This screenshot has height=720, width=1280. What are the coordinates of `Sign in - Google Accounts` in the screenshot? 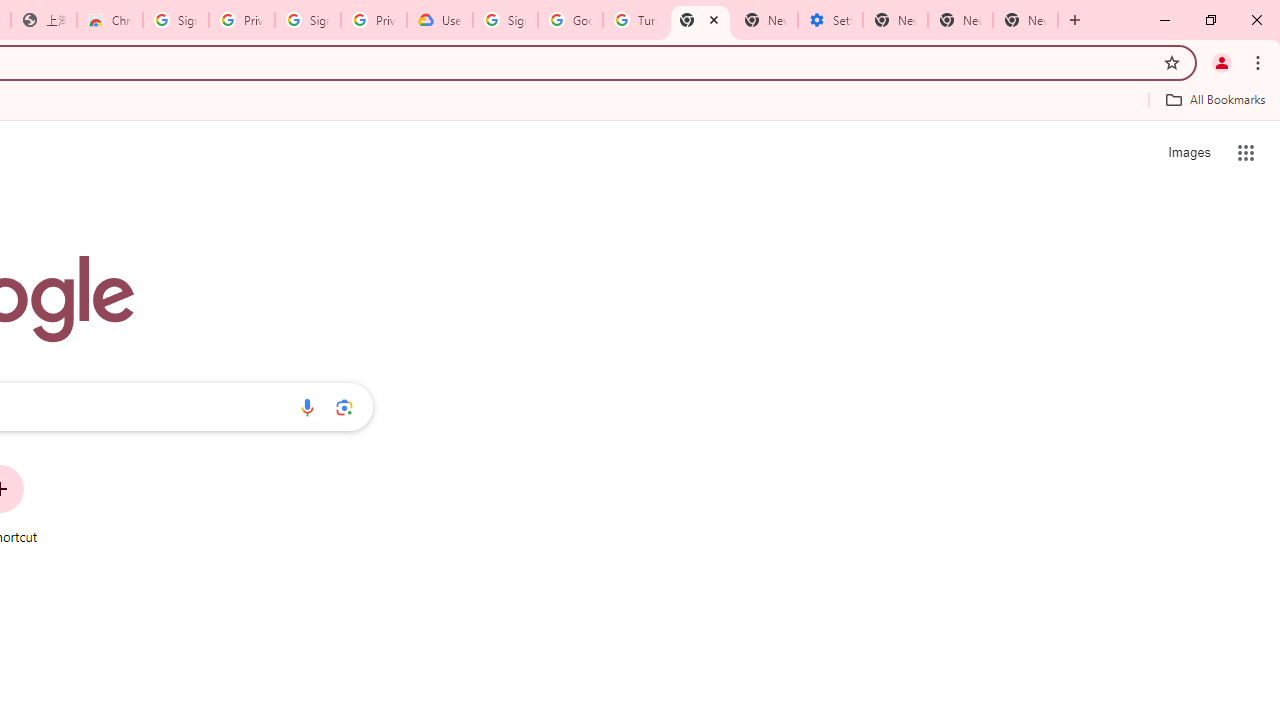 It's located at (176, 20).